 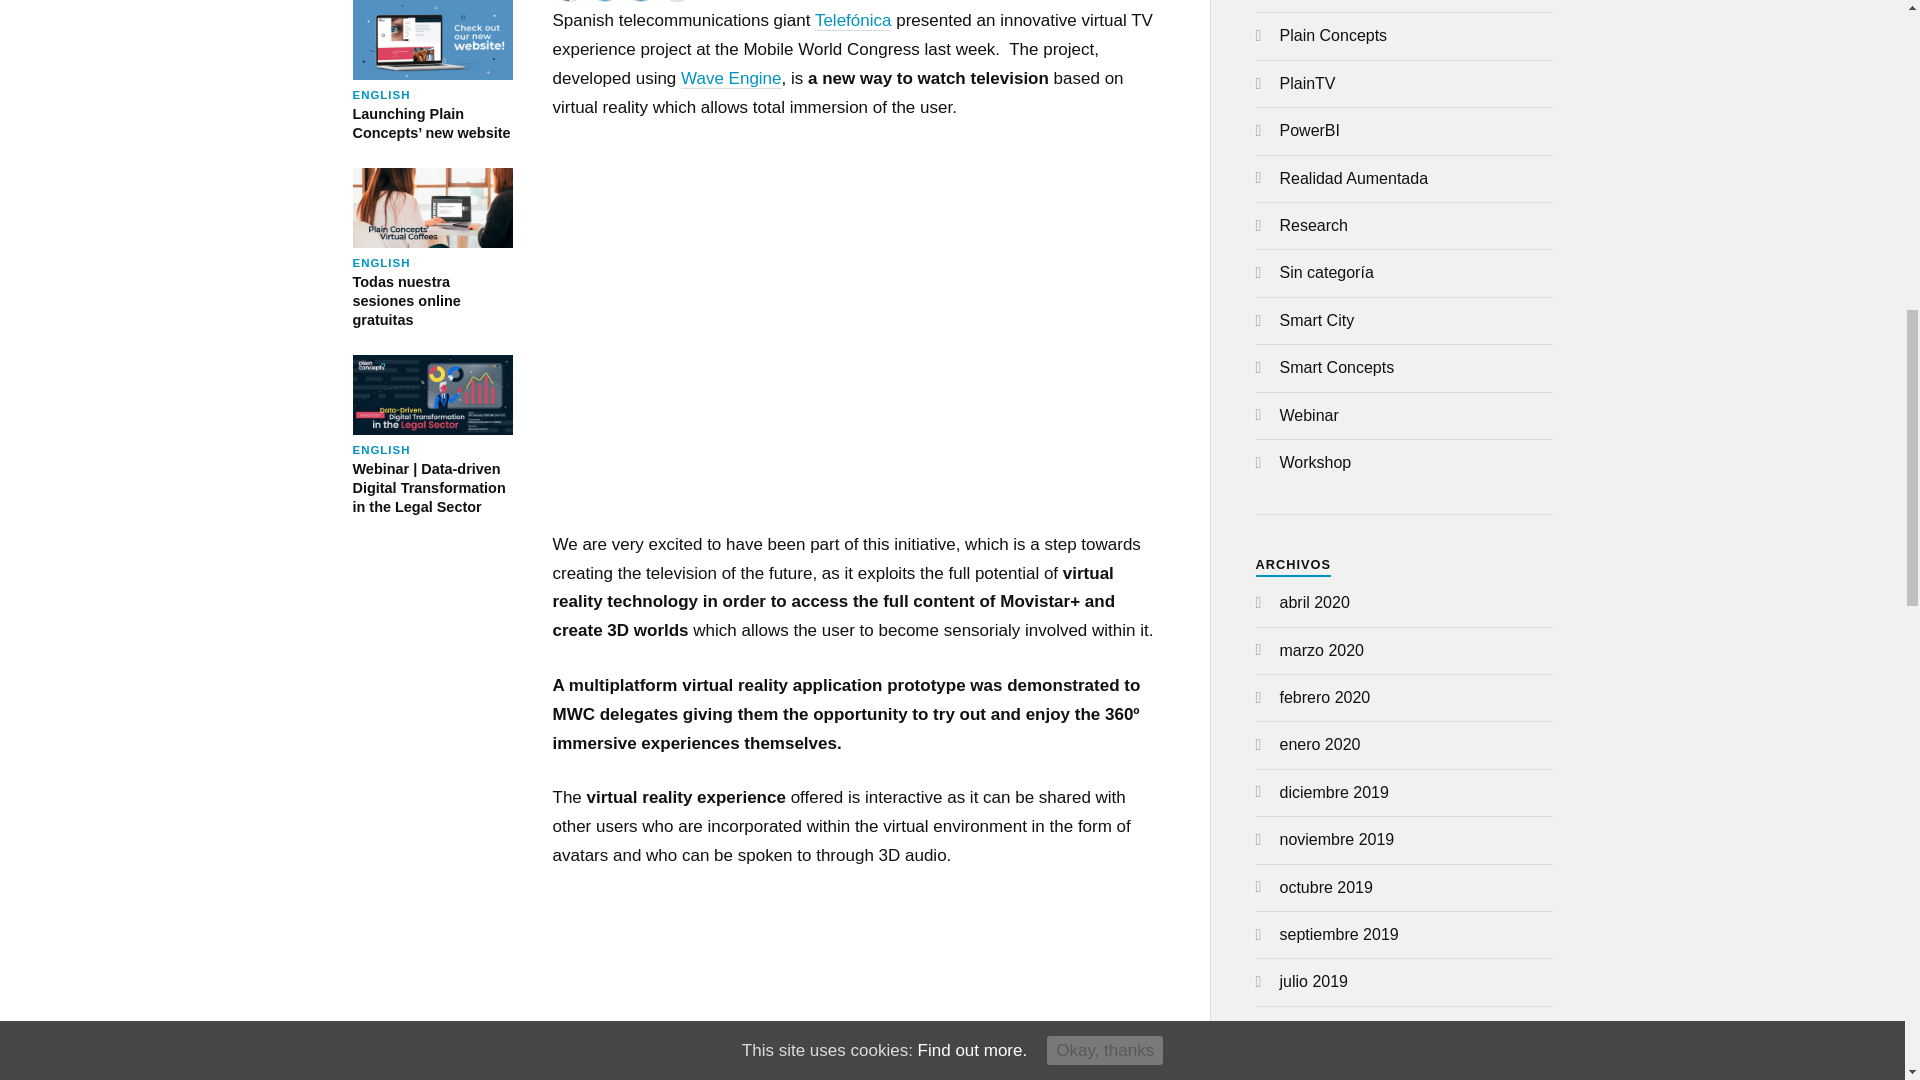 I want to click on Share to Facebook, so click(x=568, y=1).